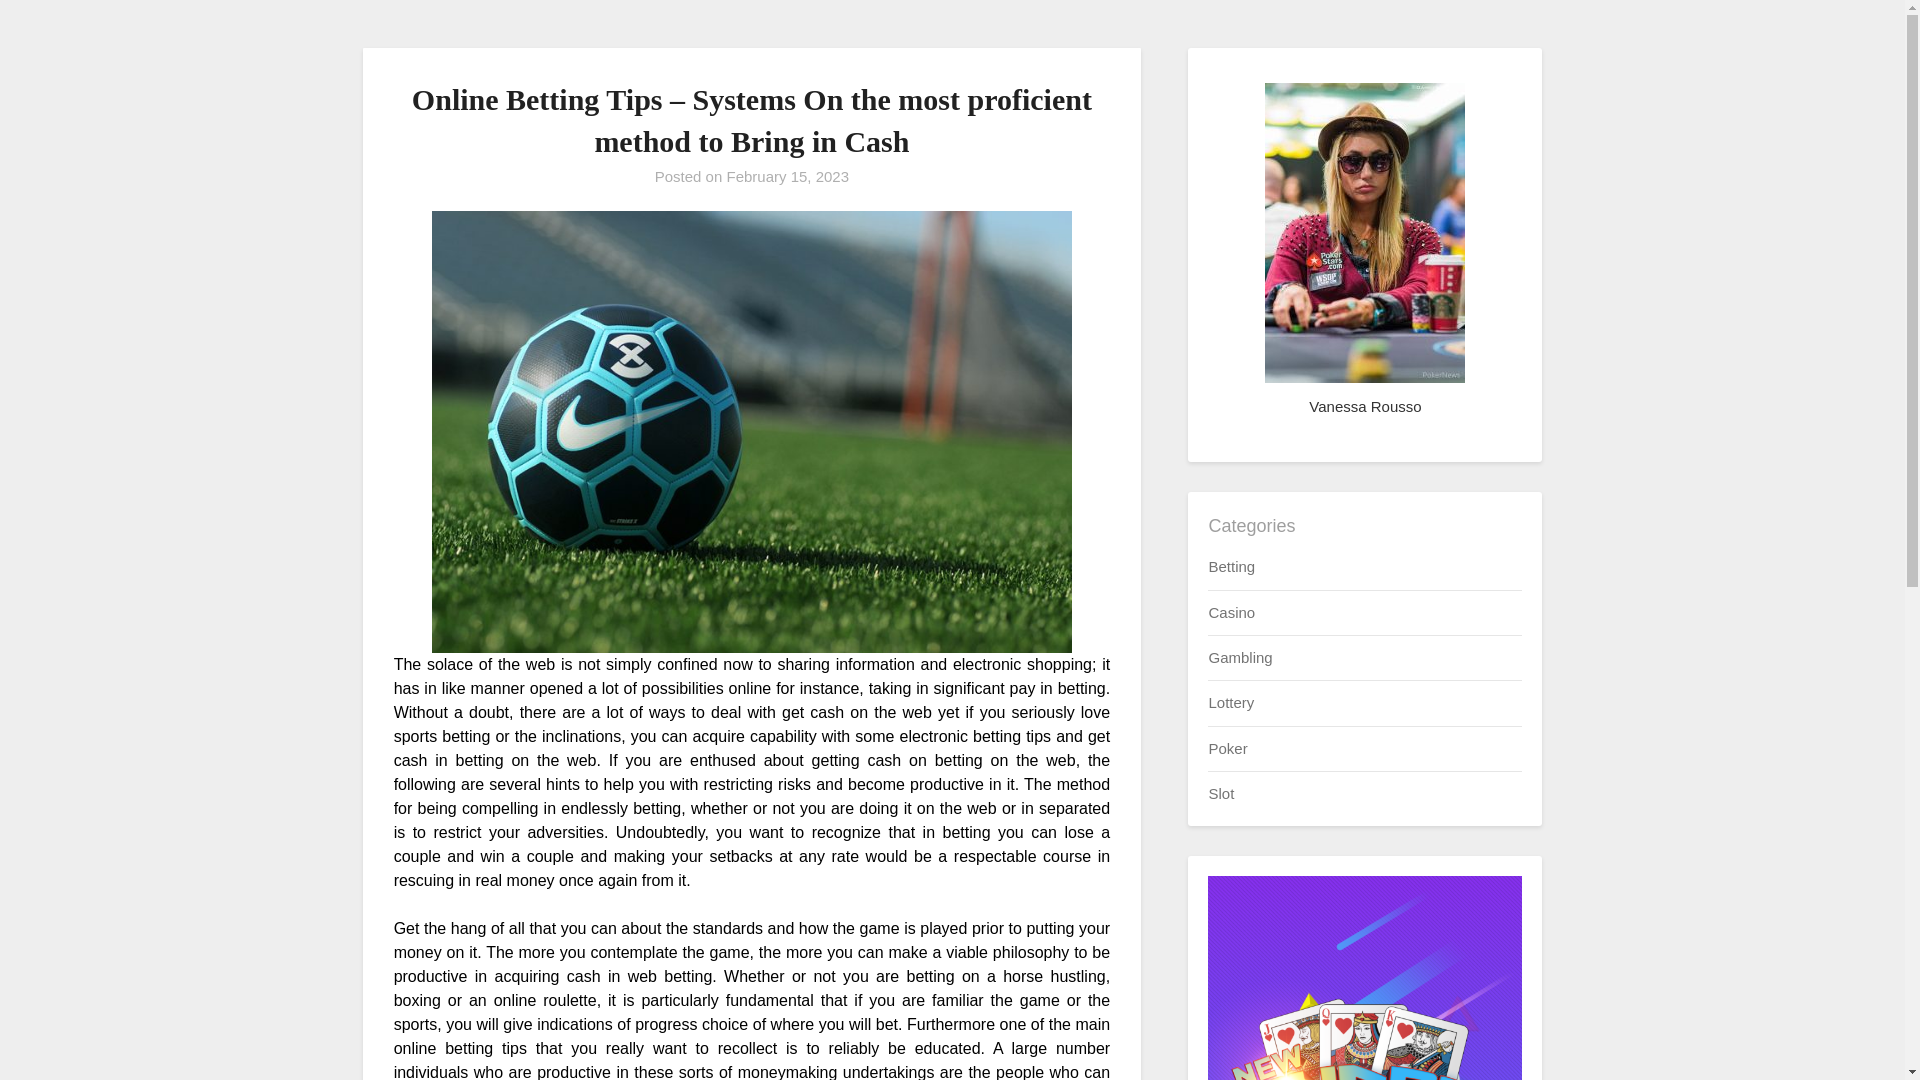  Describe the element at coordinates (1239, 658) in the screenshot. I see `Gambling` at that location.